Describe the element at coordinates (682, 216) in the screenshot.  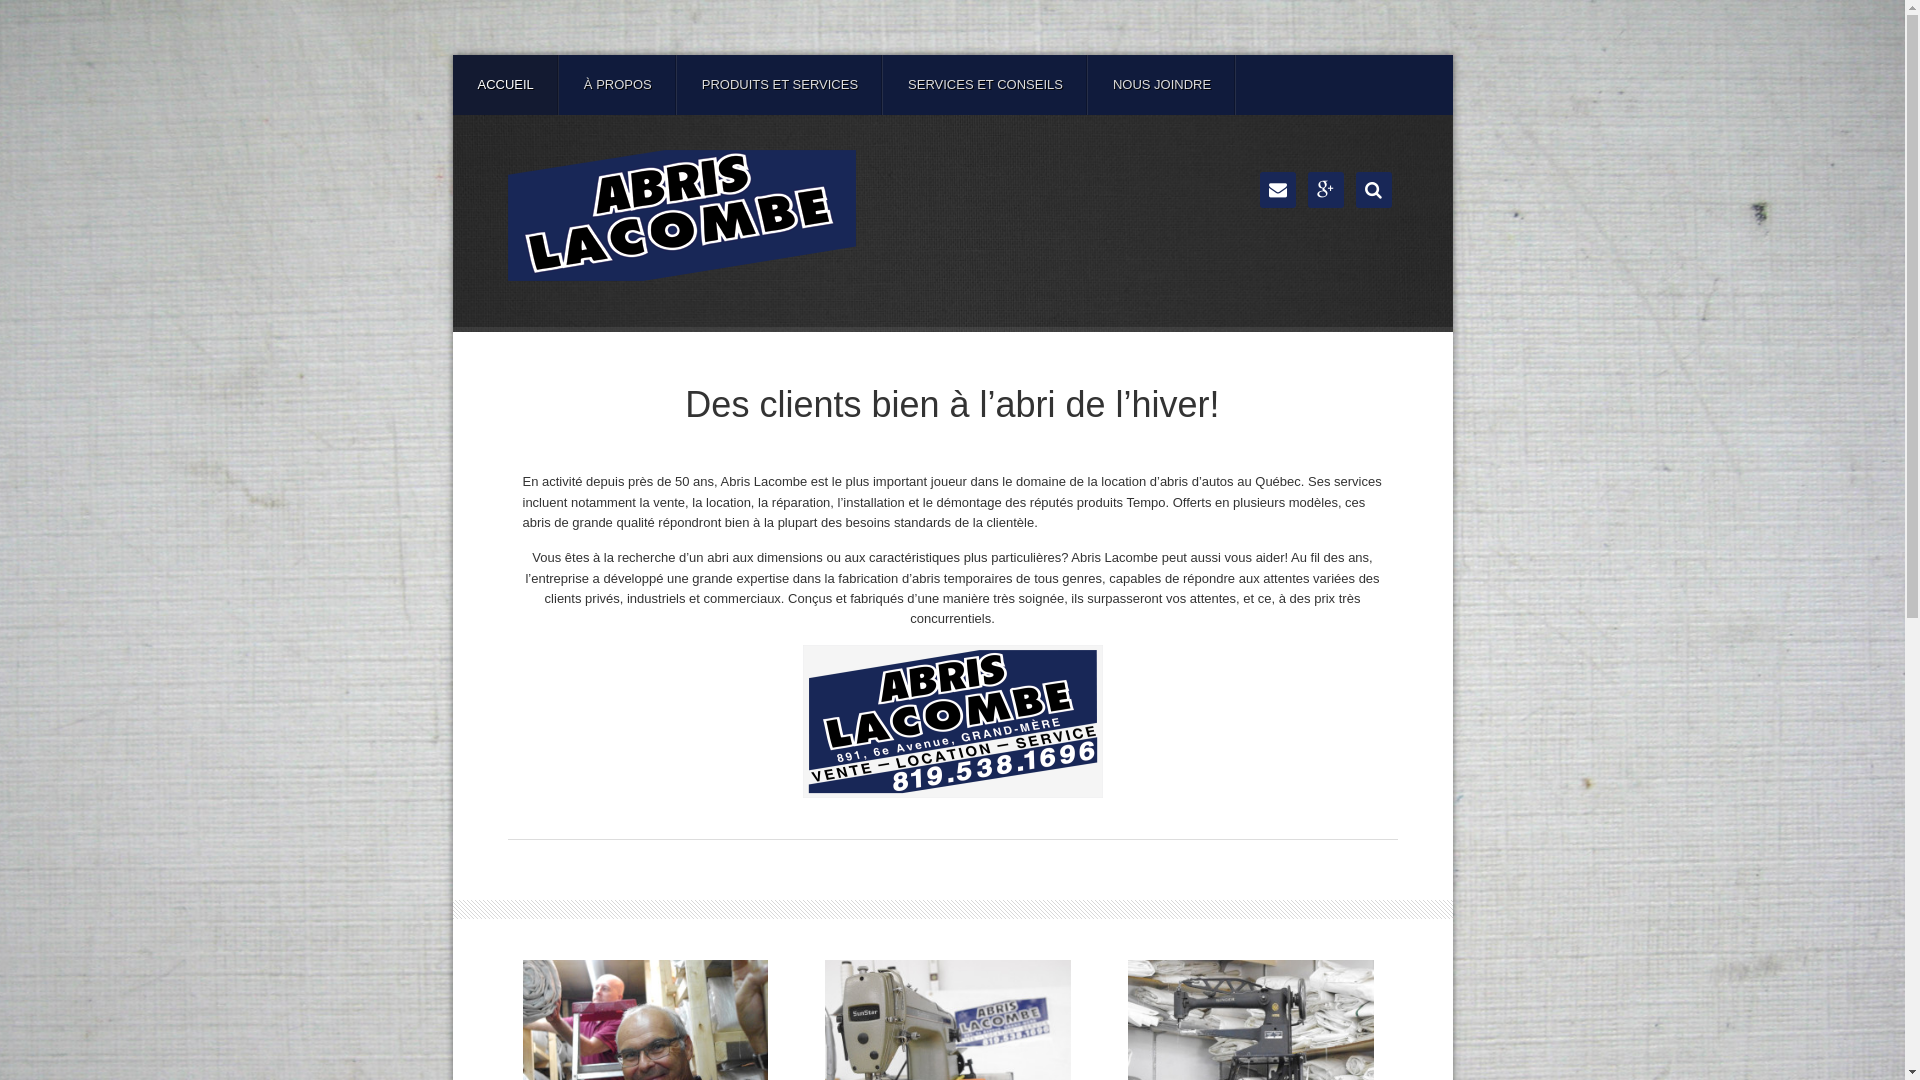
I see `Abris Lacombe` at that location.